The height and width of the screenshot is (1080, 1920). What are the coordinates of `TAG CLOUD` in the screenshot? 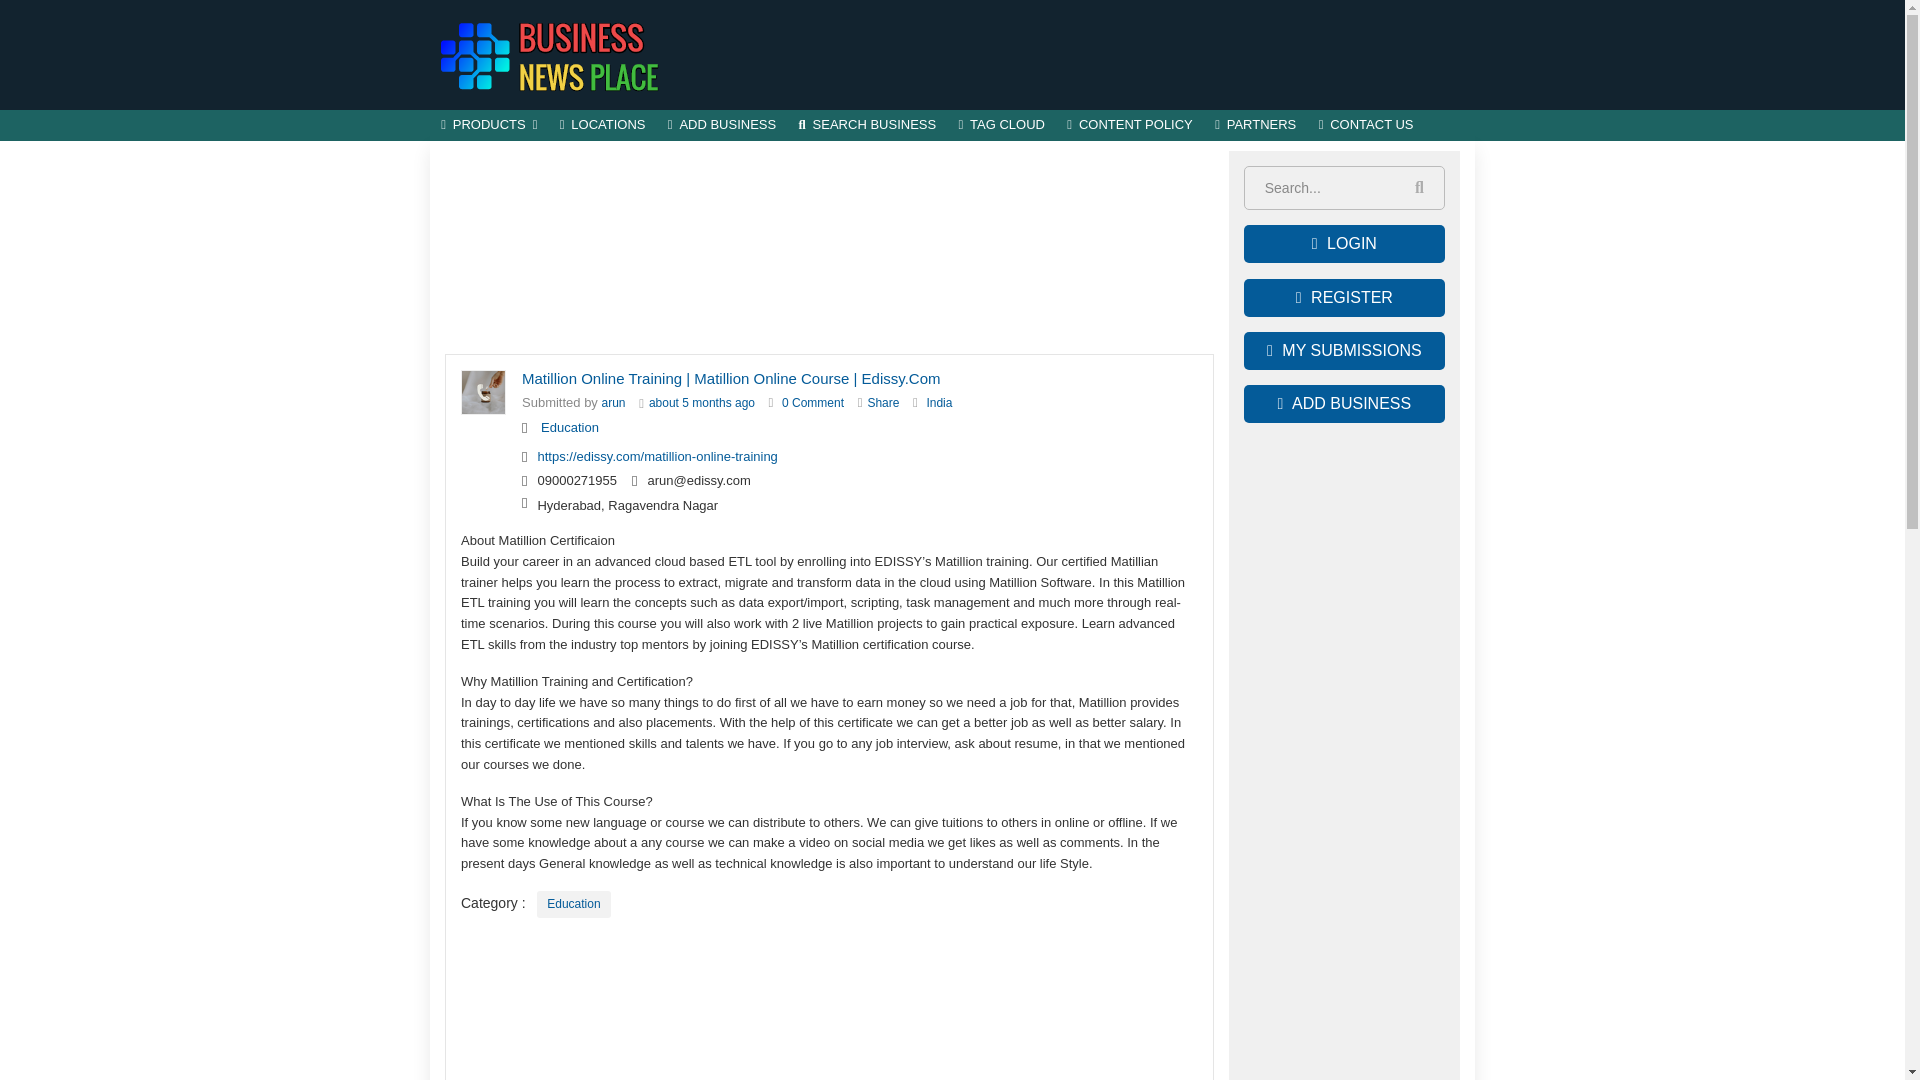 It's located at (1001, 126).